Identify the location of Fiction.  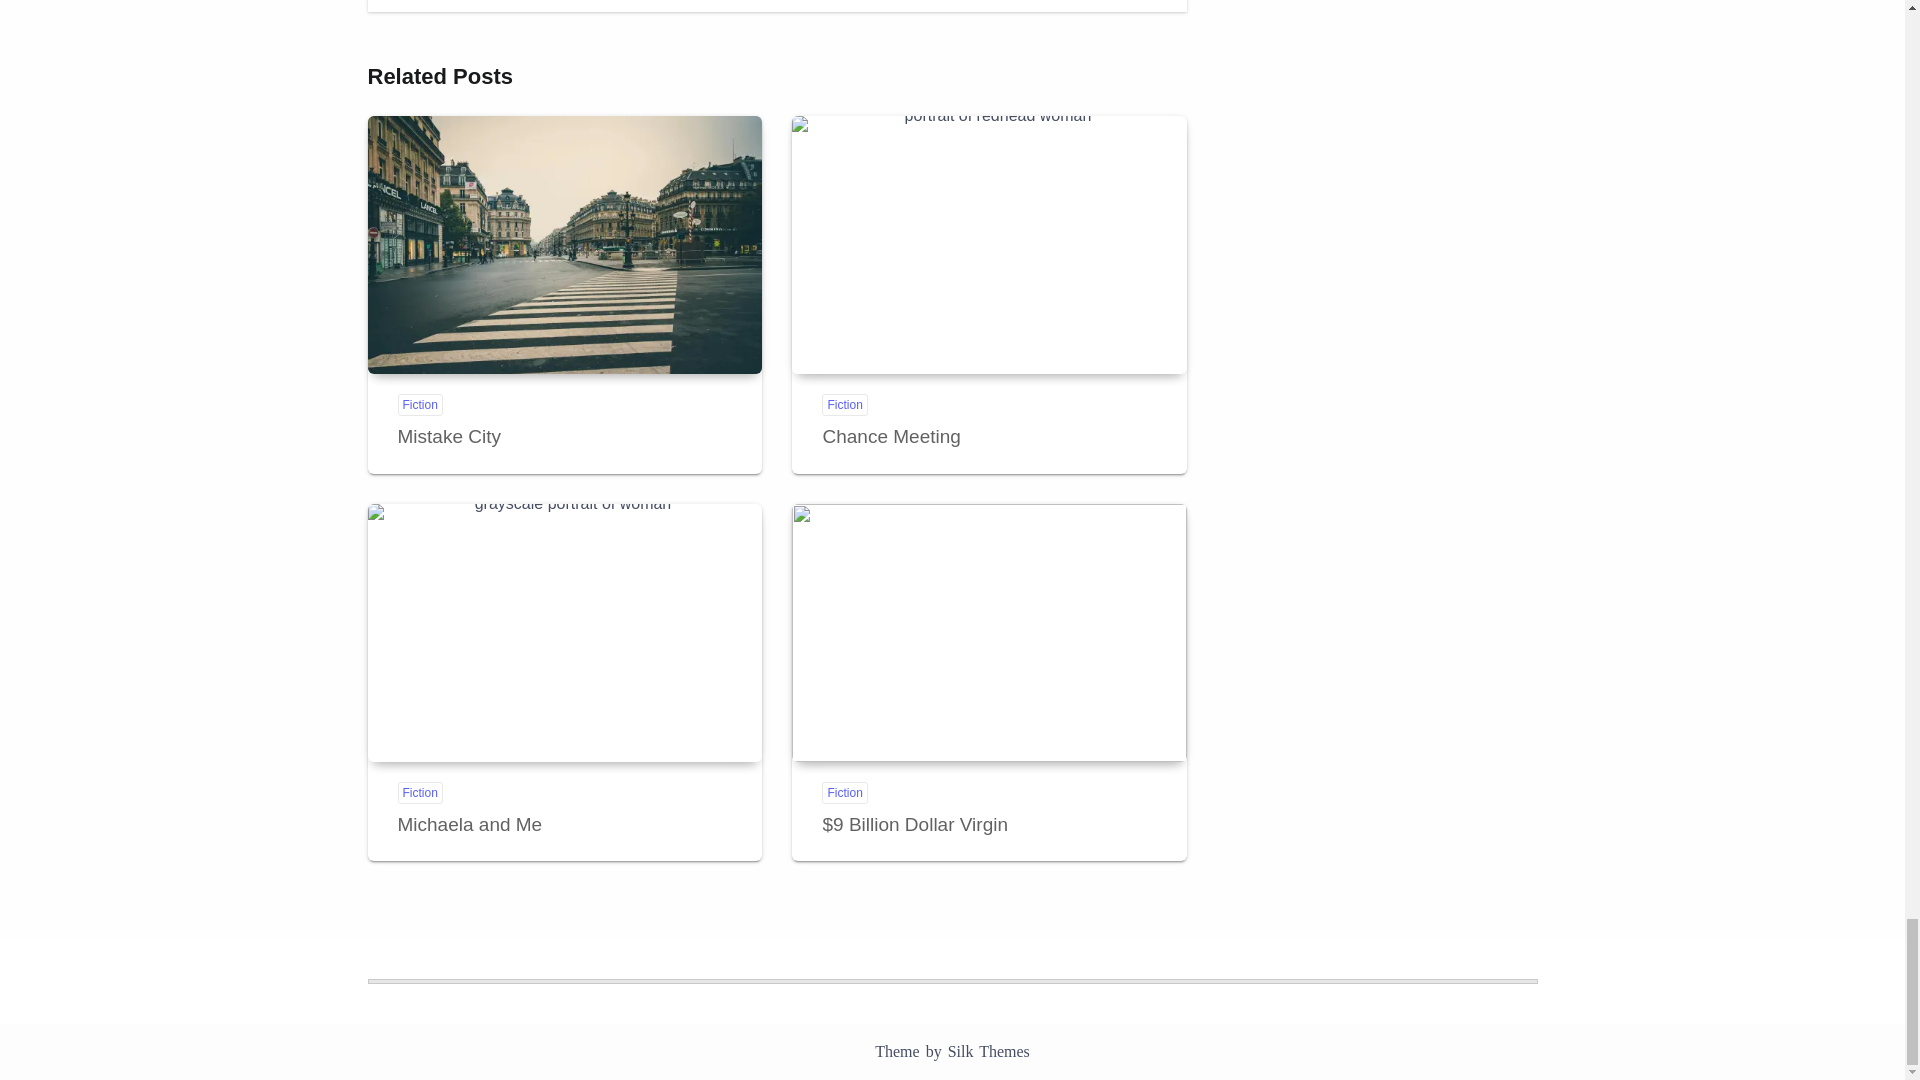
(420, 792).